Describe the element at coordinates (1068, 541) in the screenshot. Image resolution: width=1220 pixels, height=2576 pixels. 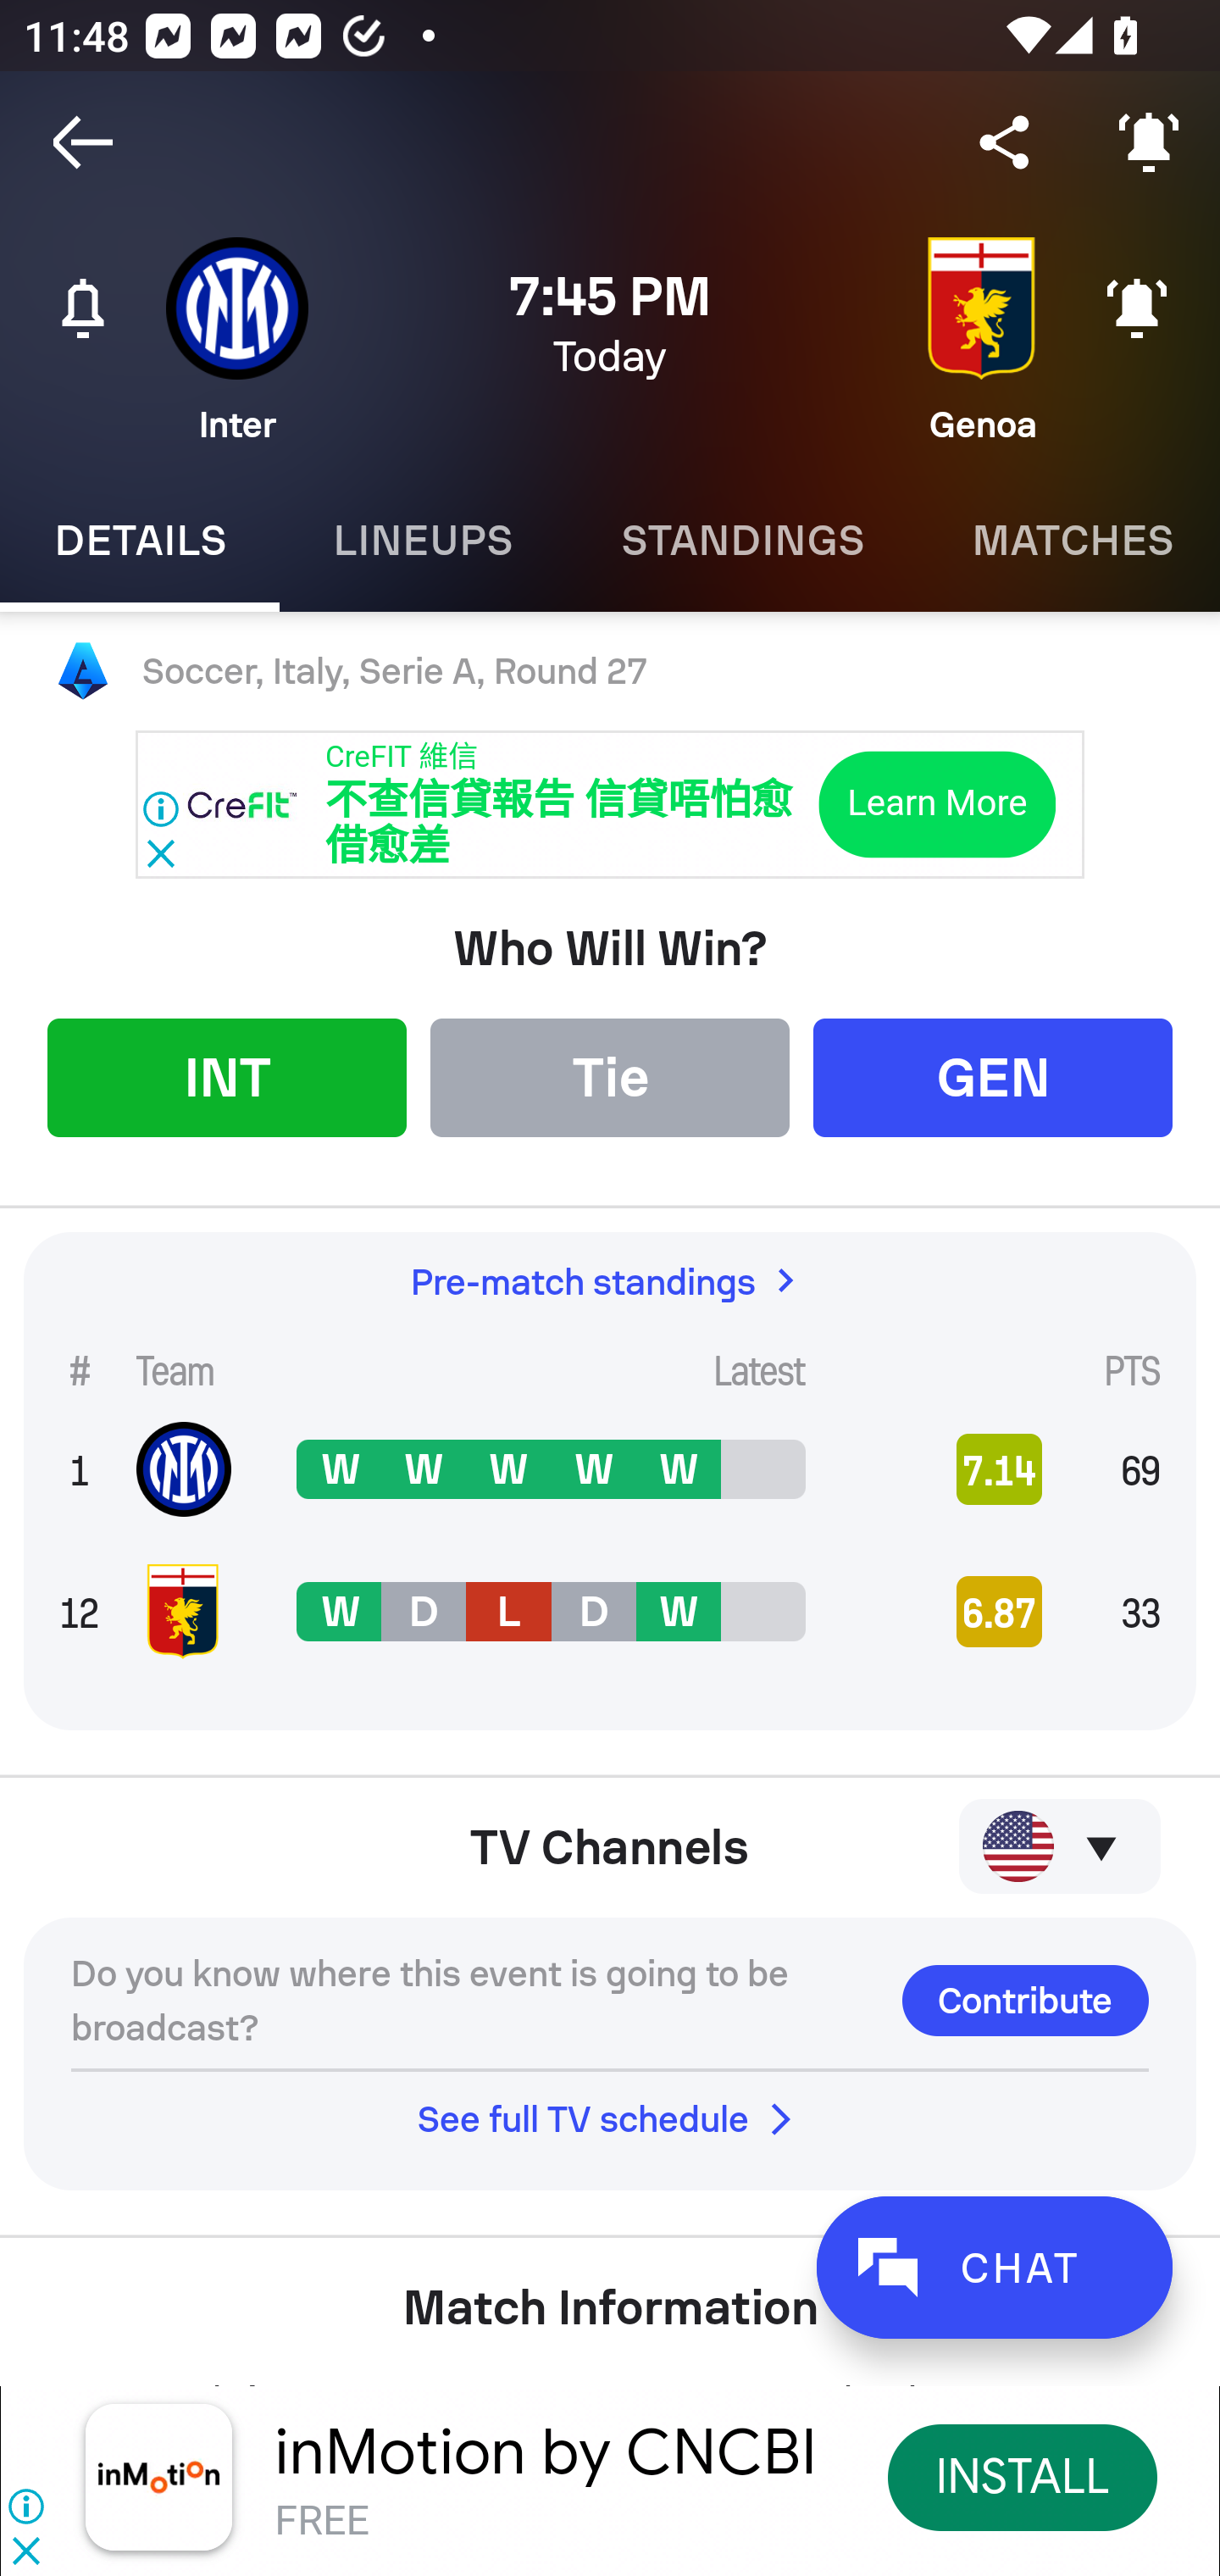
I see `Matches MATCHES` at that location.